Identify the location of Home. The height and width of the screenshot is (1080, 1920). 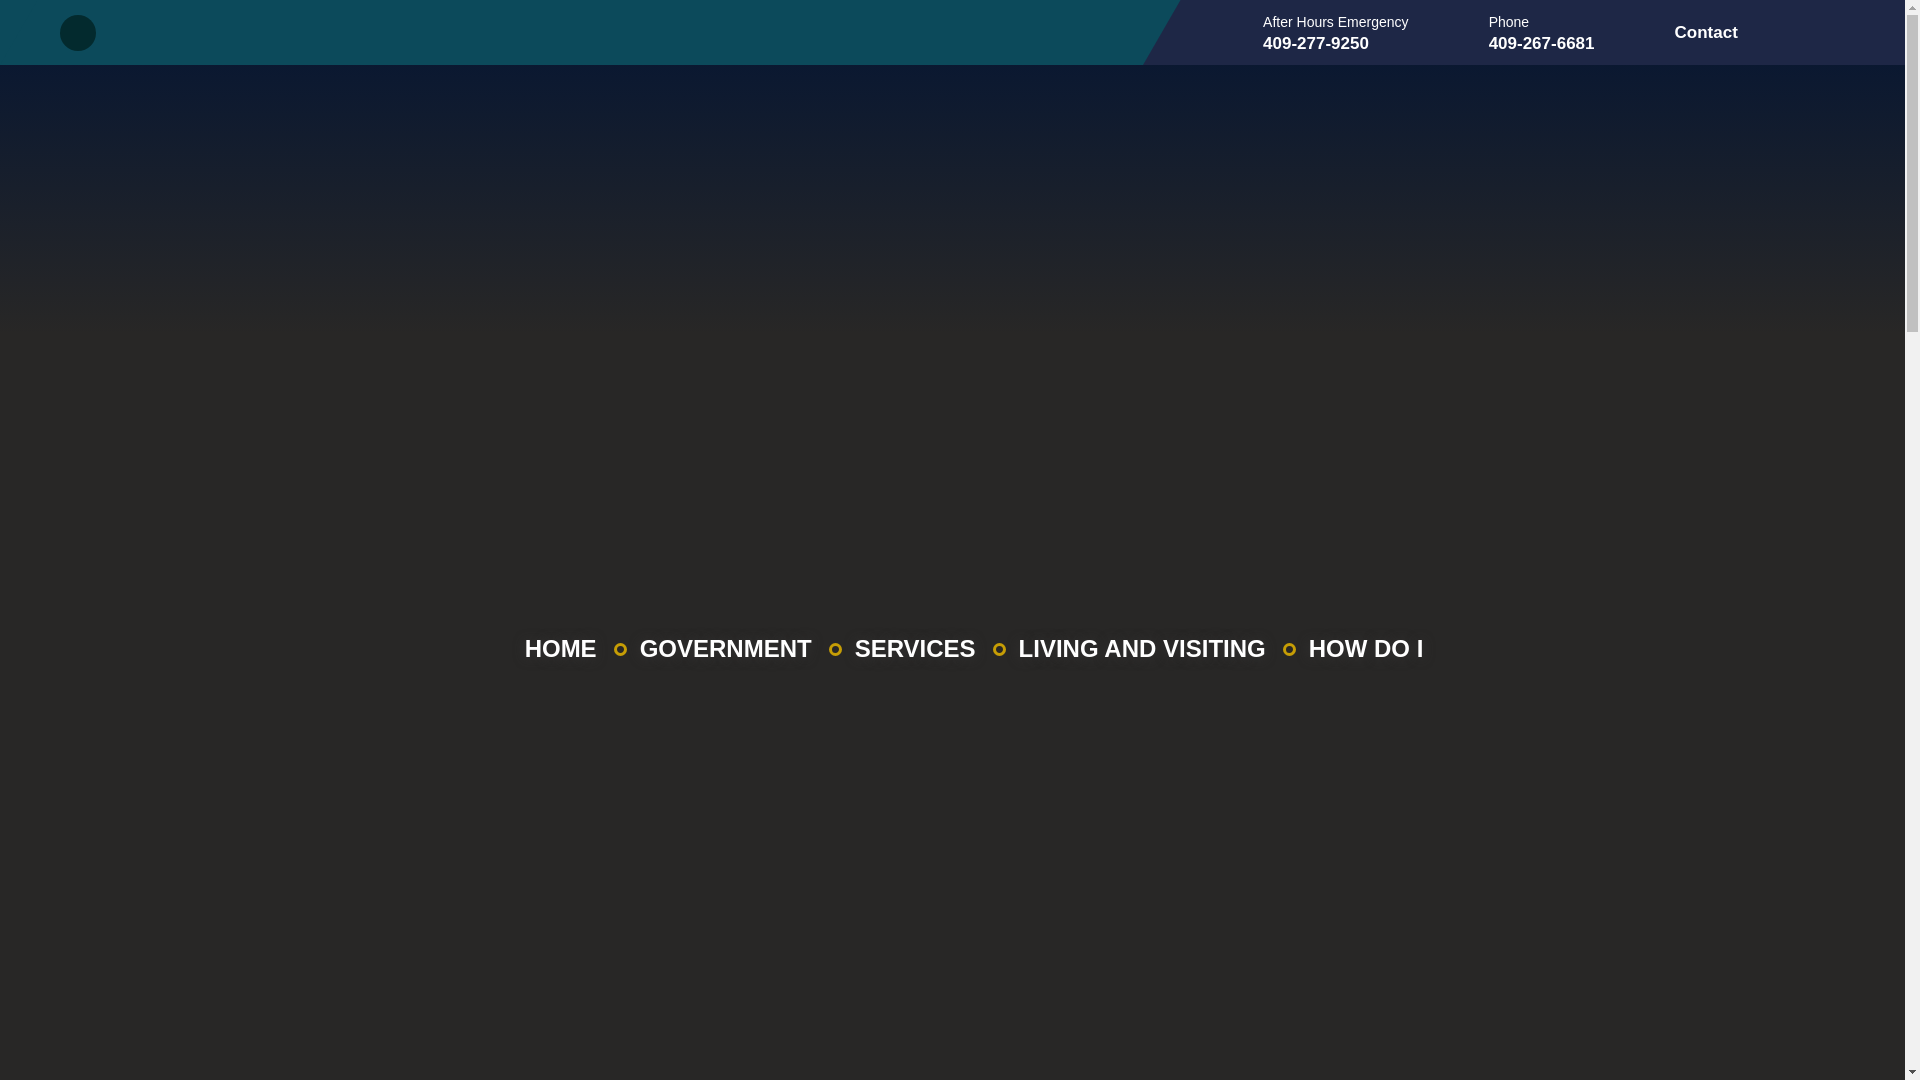
(560, 649).